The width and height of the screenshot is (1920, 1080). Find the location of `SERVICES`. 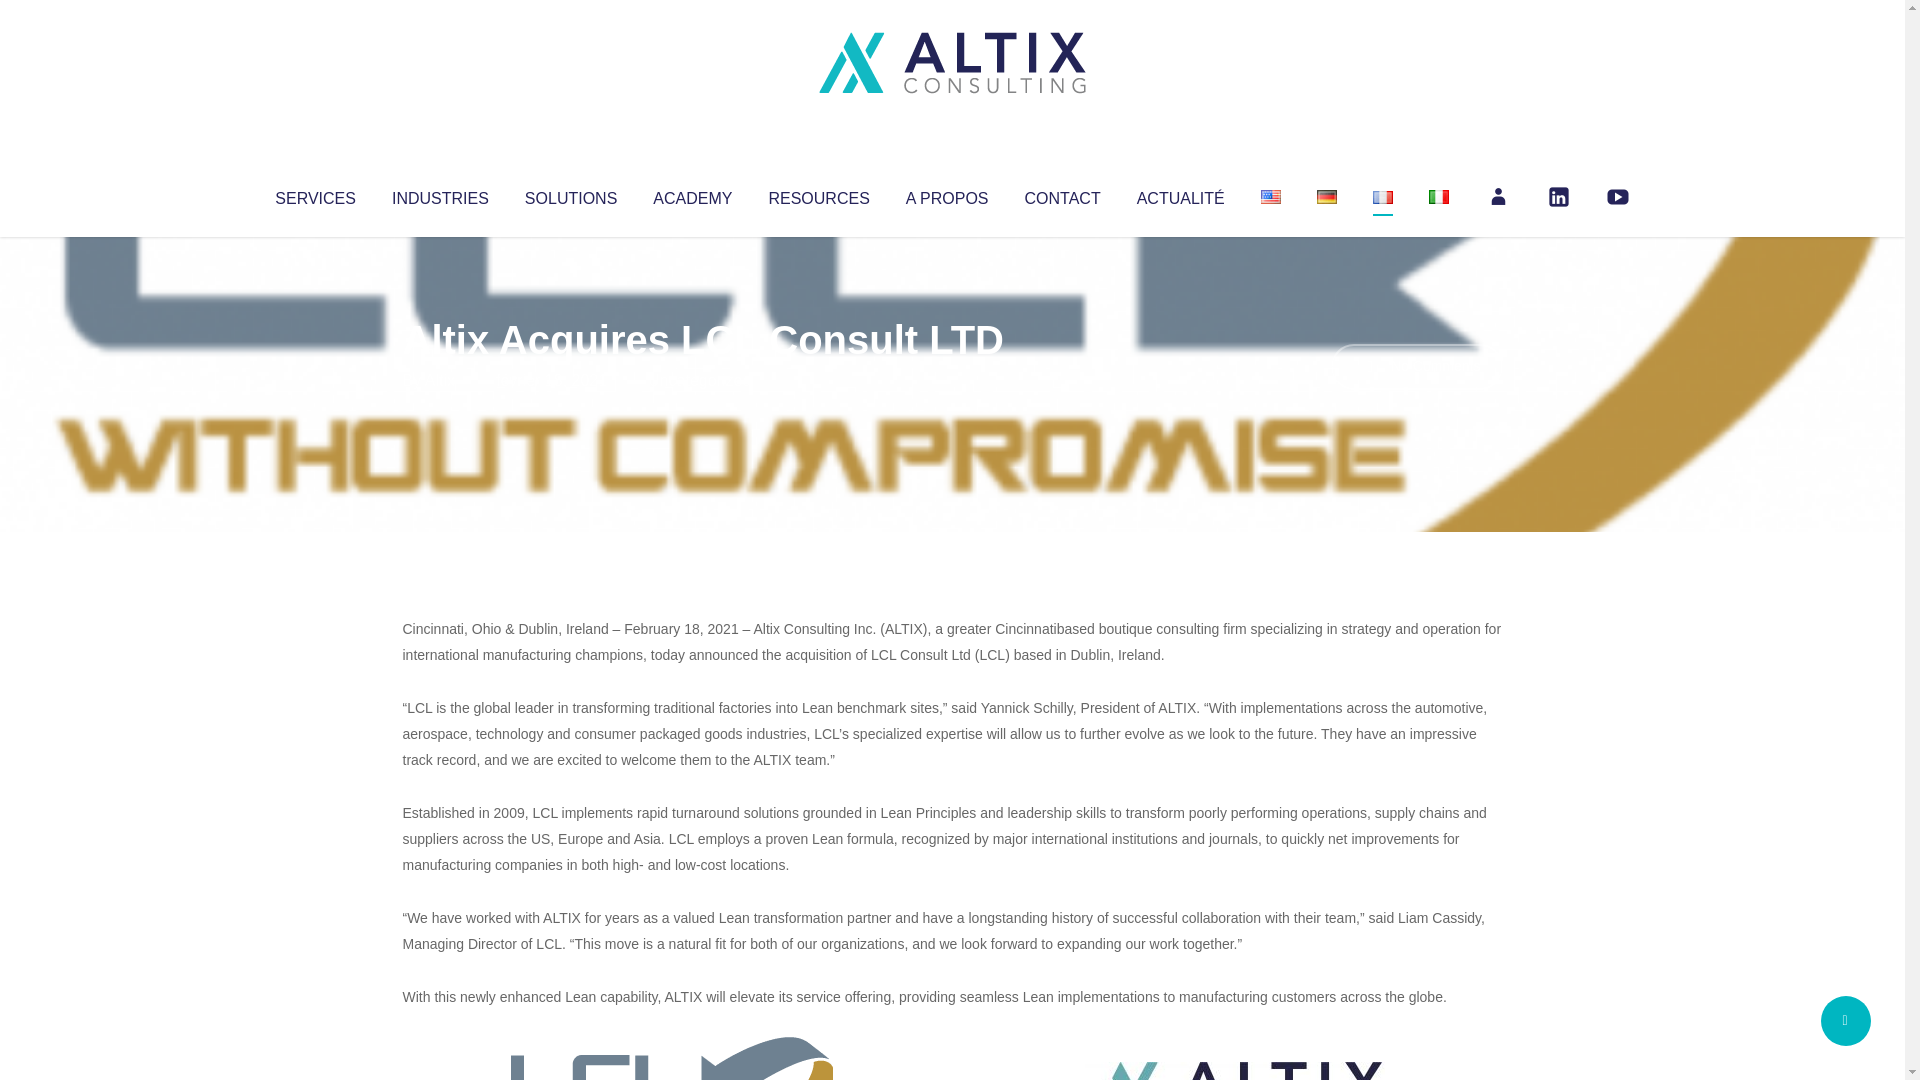

SERVICES is located at coordinates (314, 194).